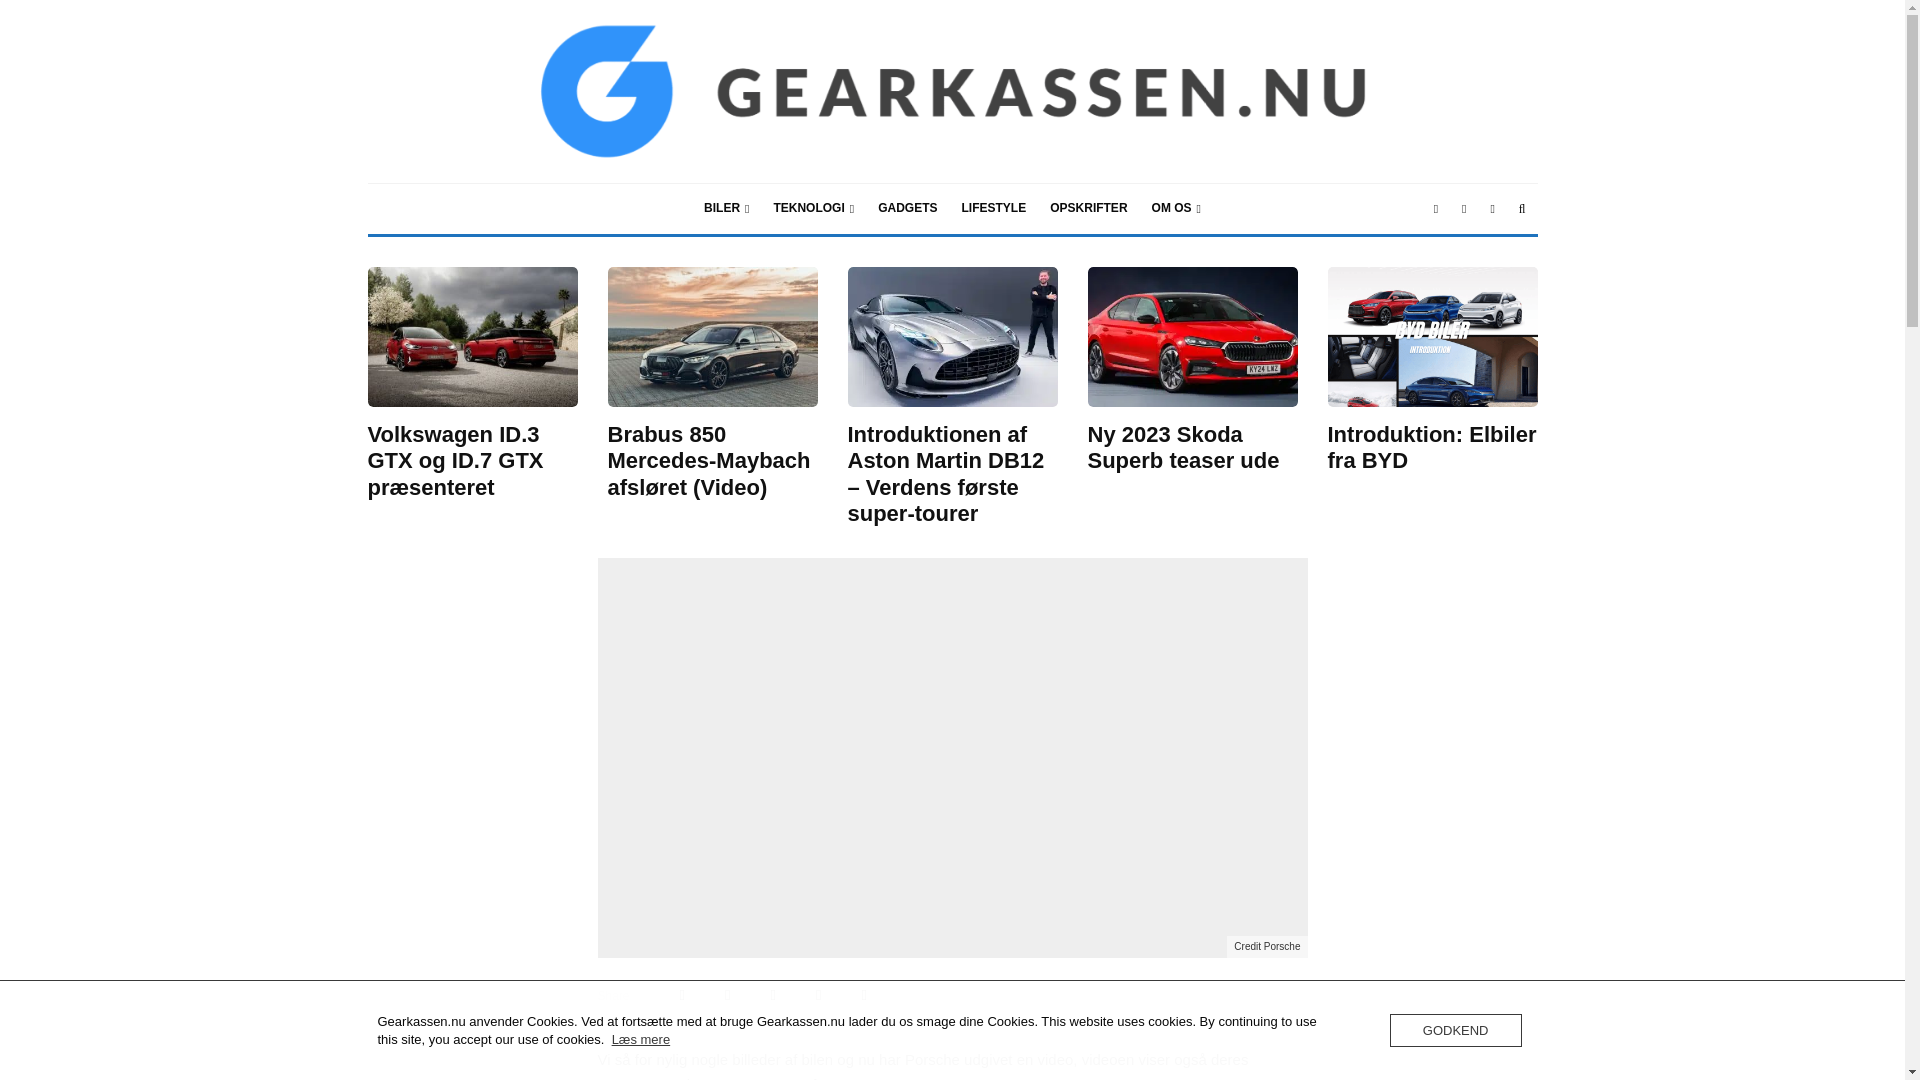  Describe the element at coordinates (726, 208) in the screenshot. I see `BILER` at that location.